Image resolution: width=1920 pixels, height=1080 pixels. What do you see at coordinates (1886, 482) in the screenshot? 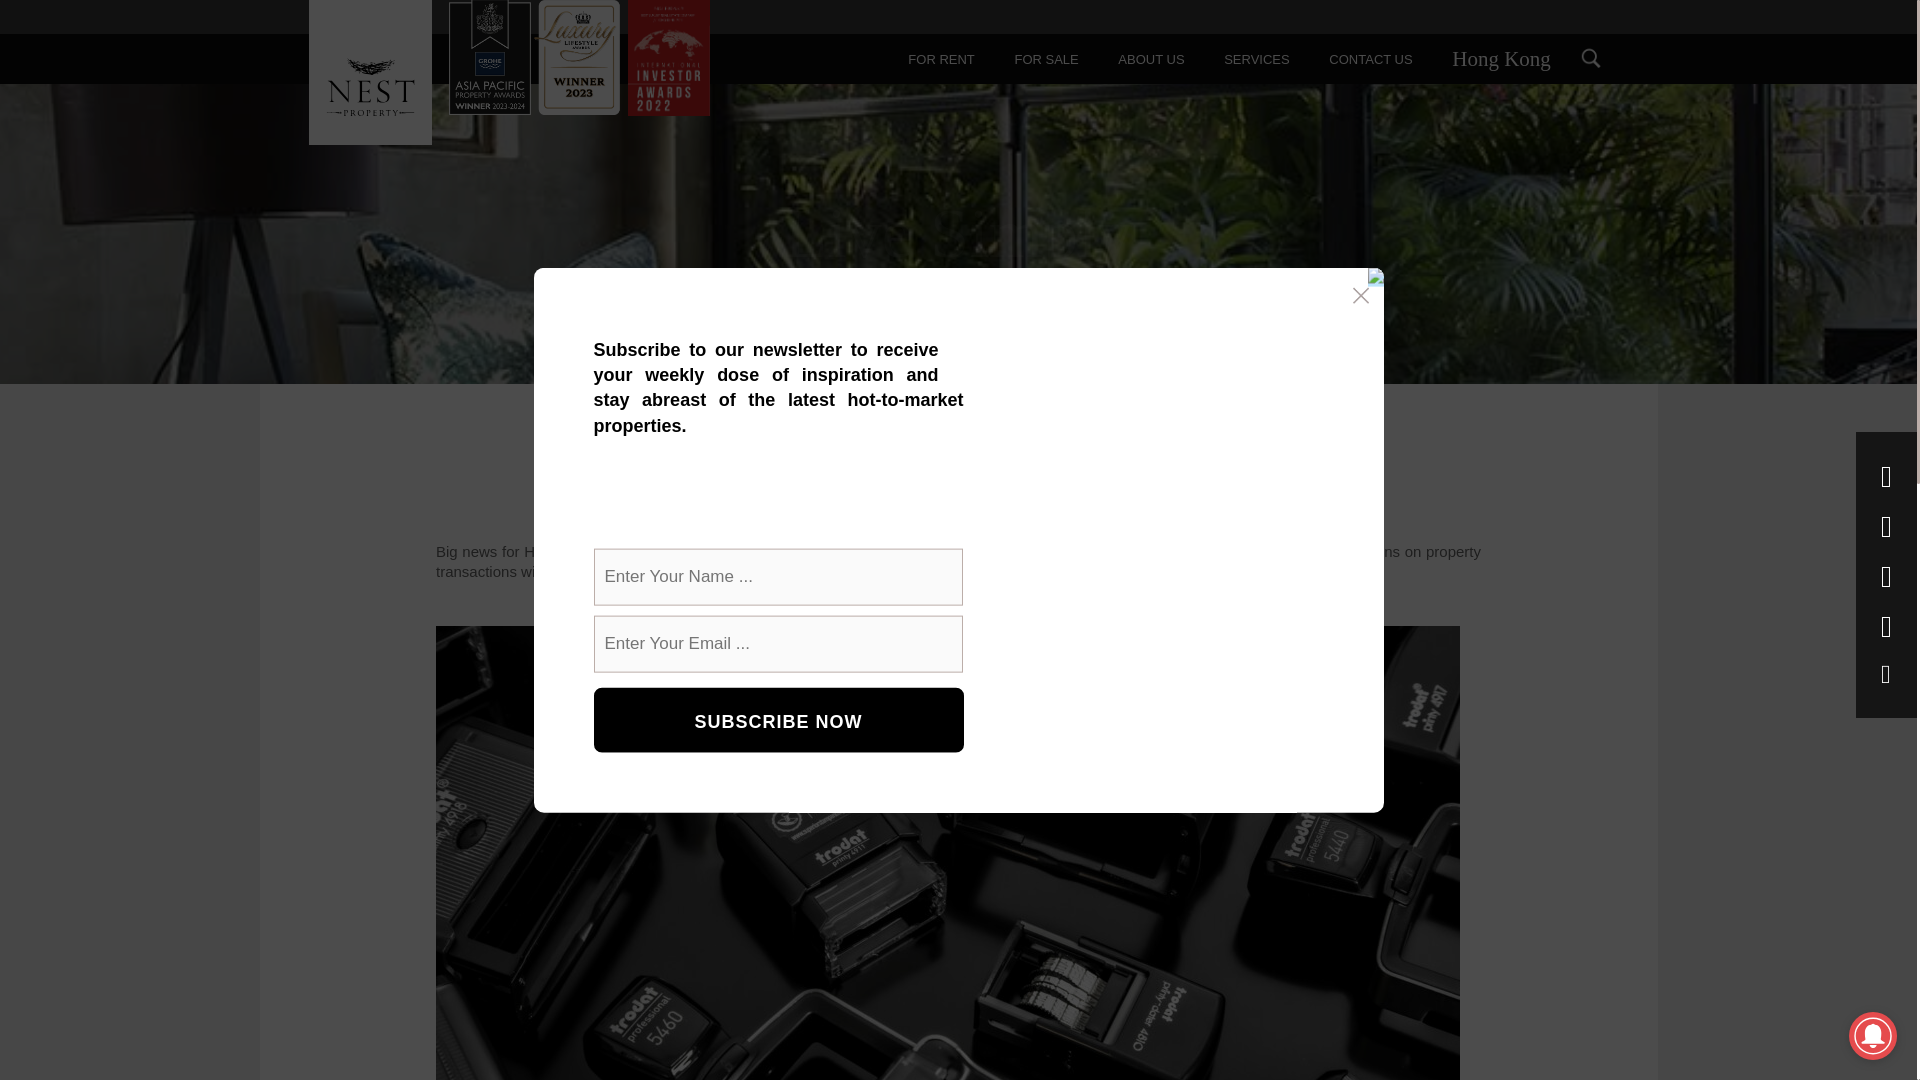
I see `Share to Facebook` at bounding box center [1886, 482].